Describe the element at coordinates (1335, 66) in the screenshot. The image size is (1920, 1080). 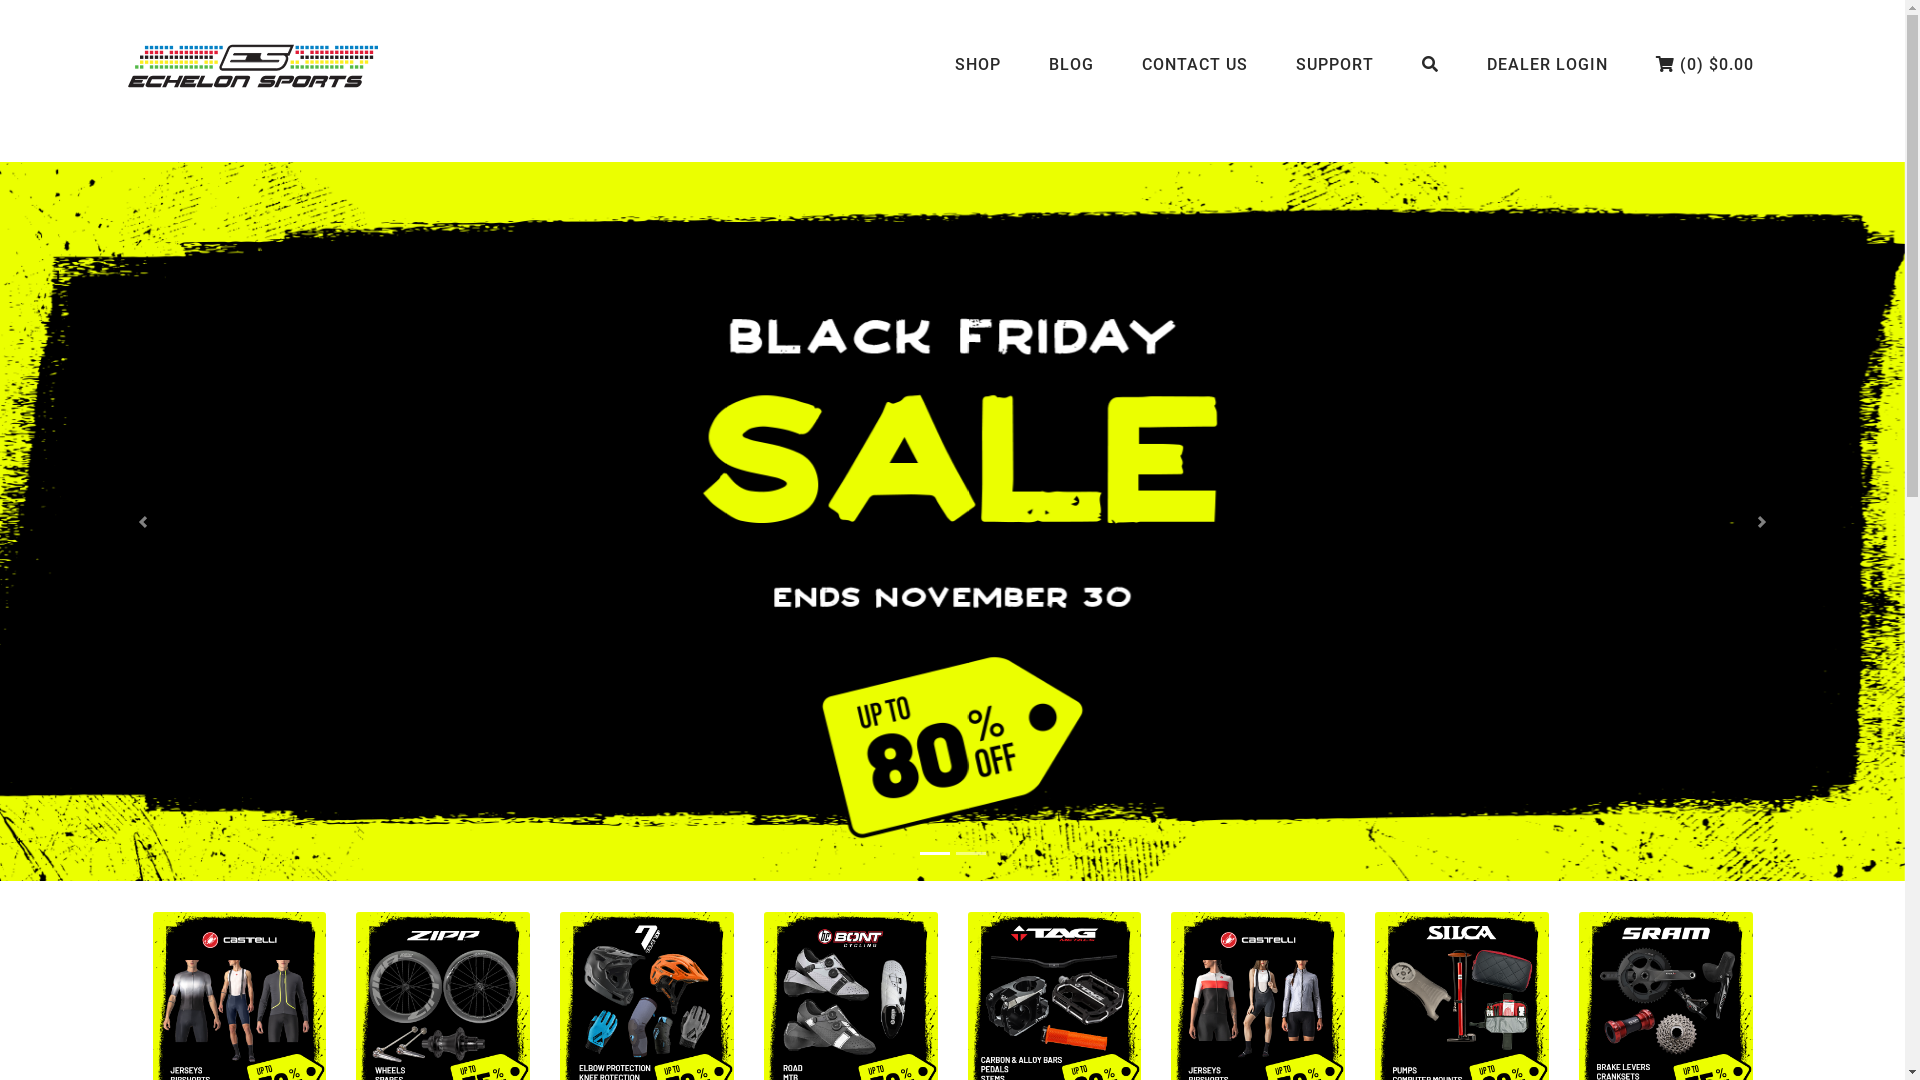
I see `SUPPORT` at that location.